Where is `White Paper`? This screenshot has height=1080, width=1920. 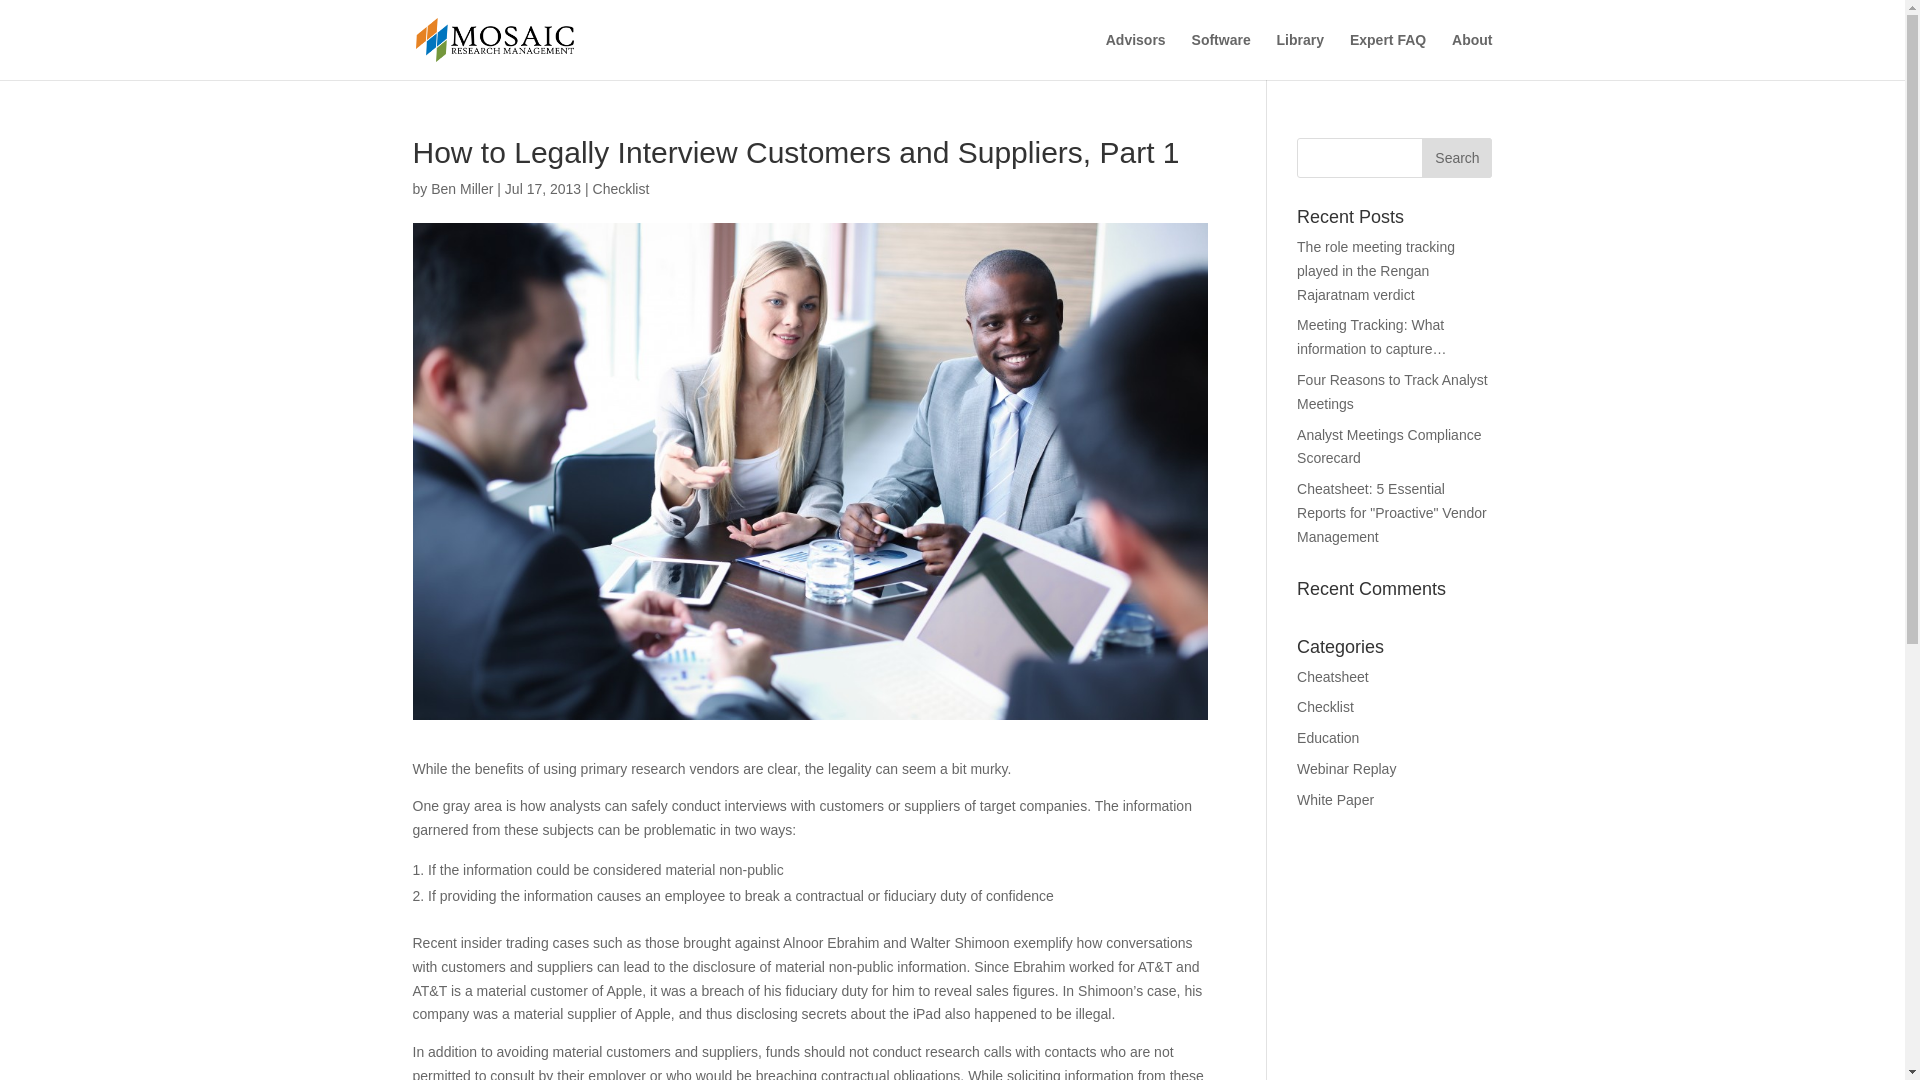 White Paper is located at coordinates (1336, 799).